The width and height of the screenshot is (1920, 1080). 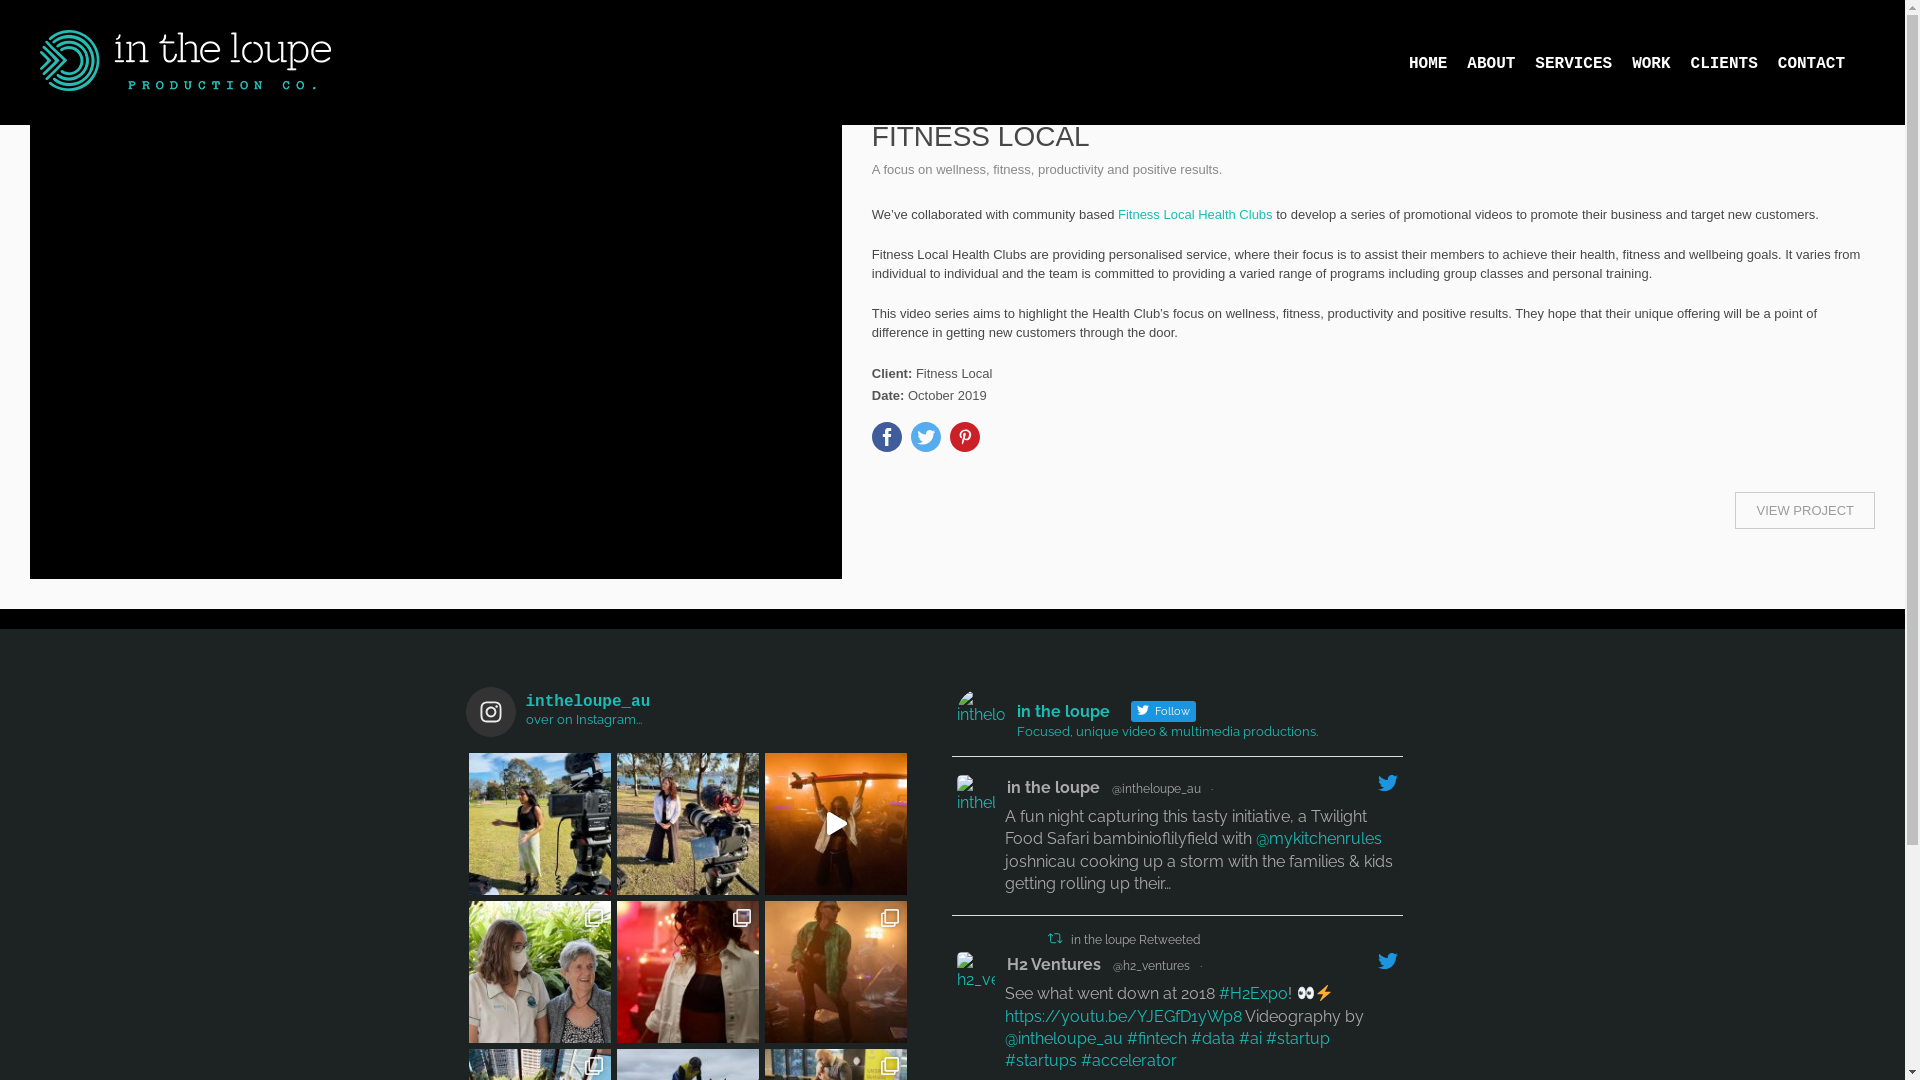 What do you see at coordinates (1822, 63) in the screenshot?
I see `CONTACT` at bounding box center [1822, 63].